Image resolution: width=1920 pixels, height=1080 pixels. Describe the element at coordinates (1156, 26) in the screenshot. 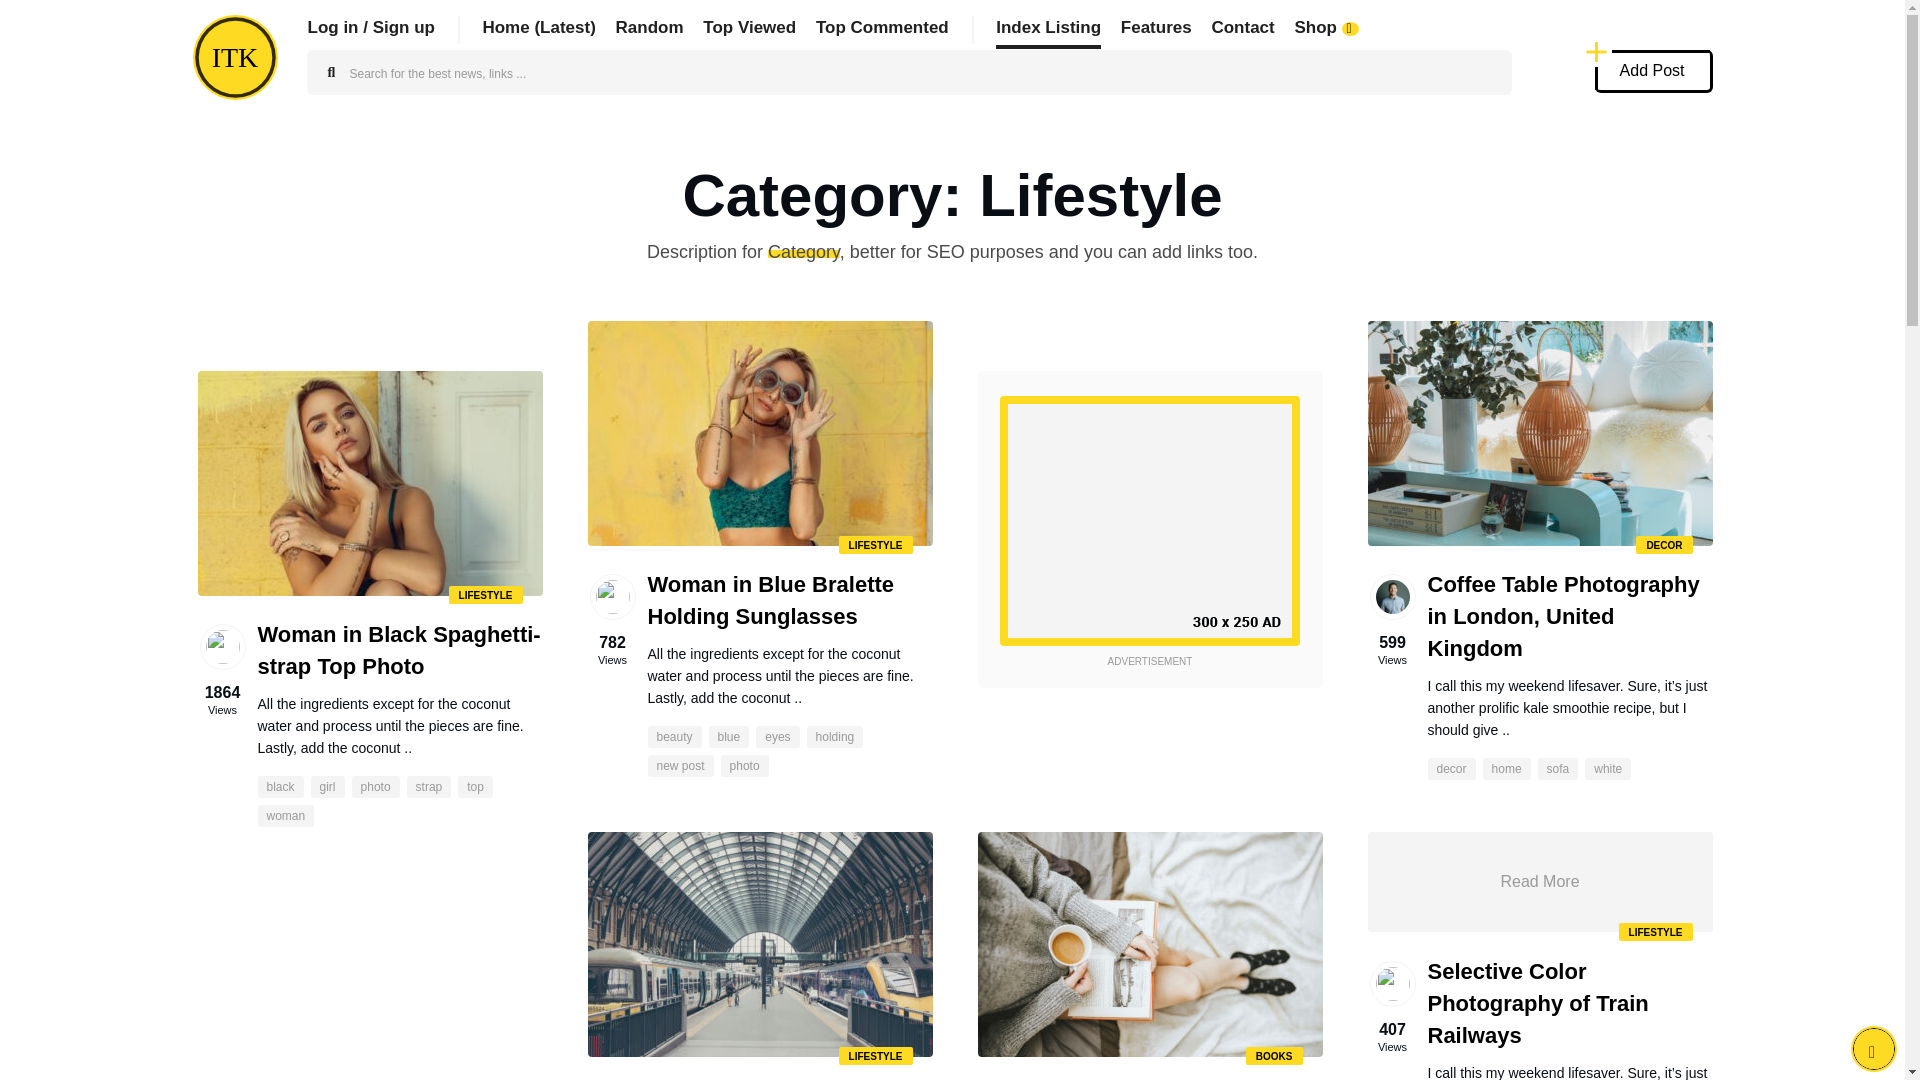

I see `Features` at that location.